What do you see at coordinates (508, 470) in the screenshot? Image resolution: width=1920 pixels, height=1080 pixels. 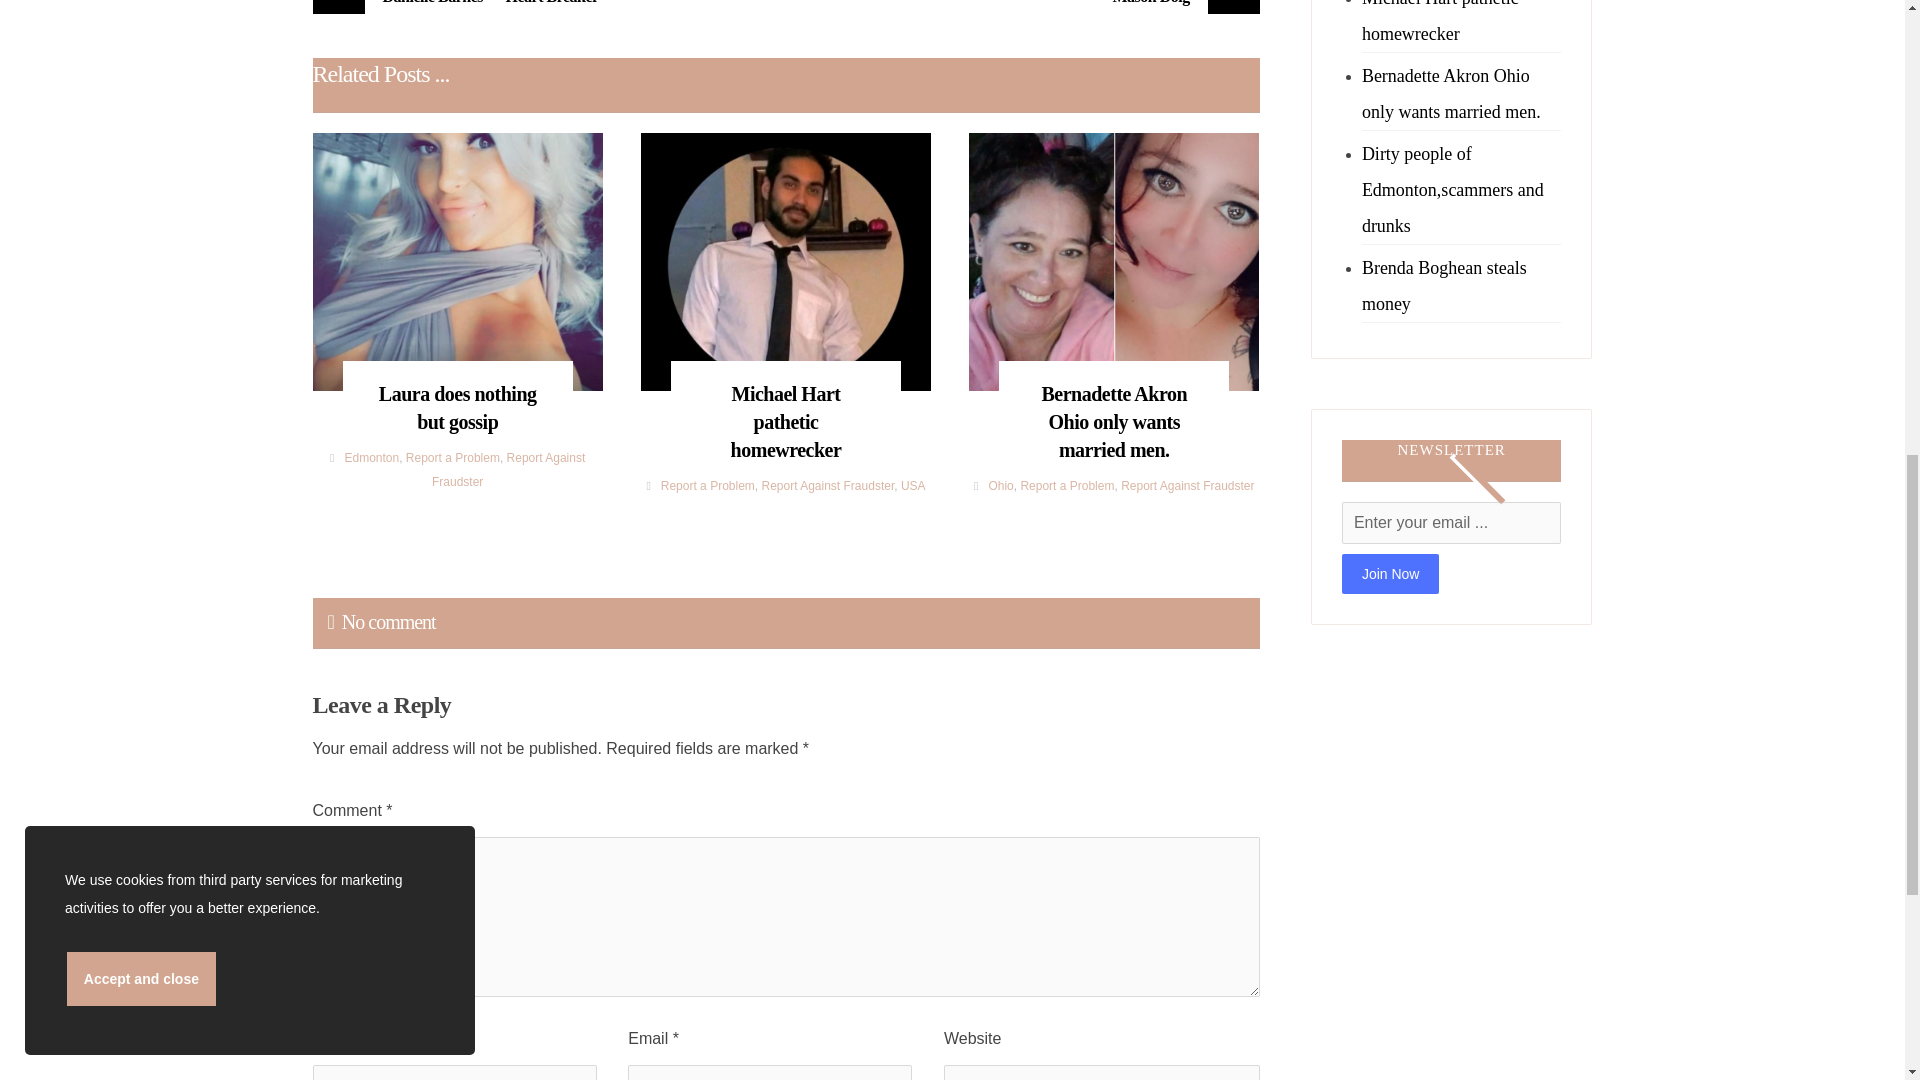 I see `Report Against Fraudster` at bounding box center [508, 470].